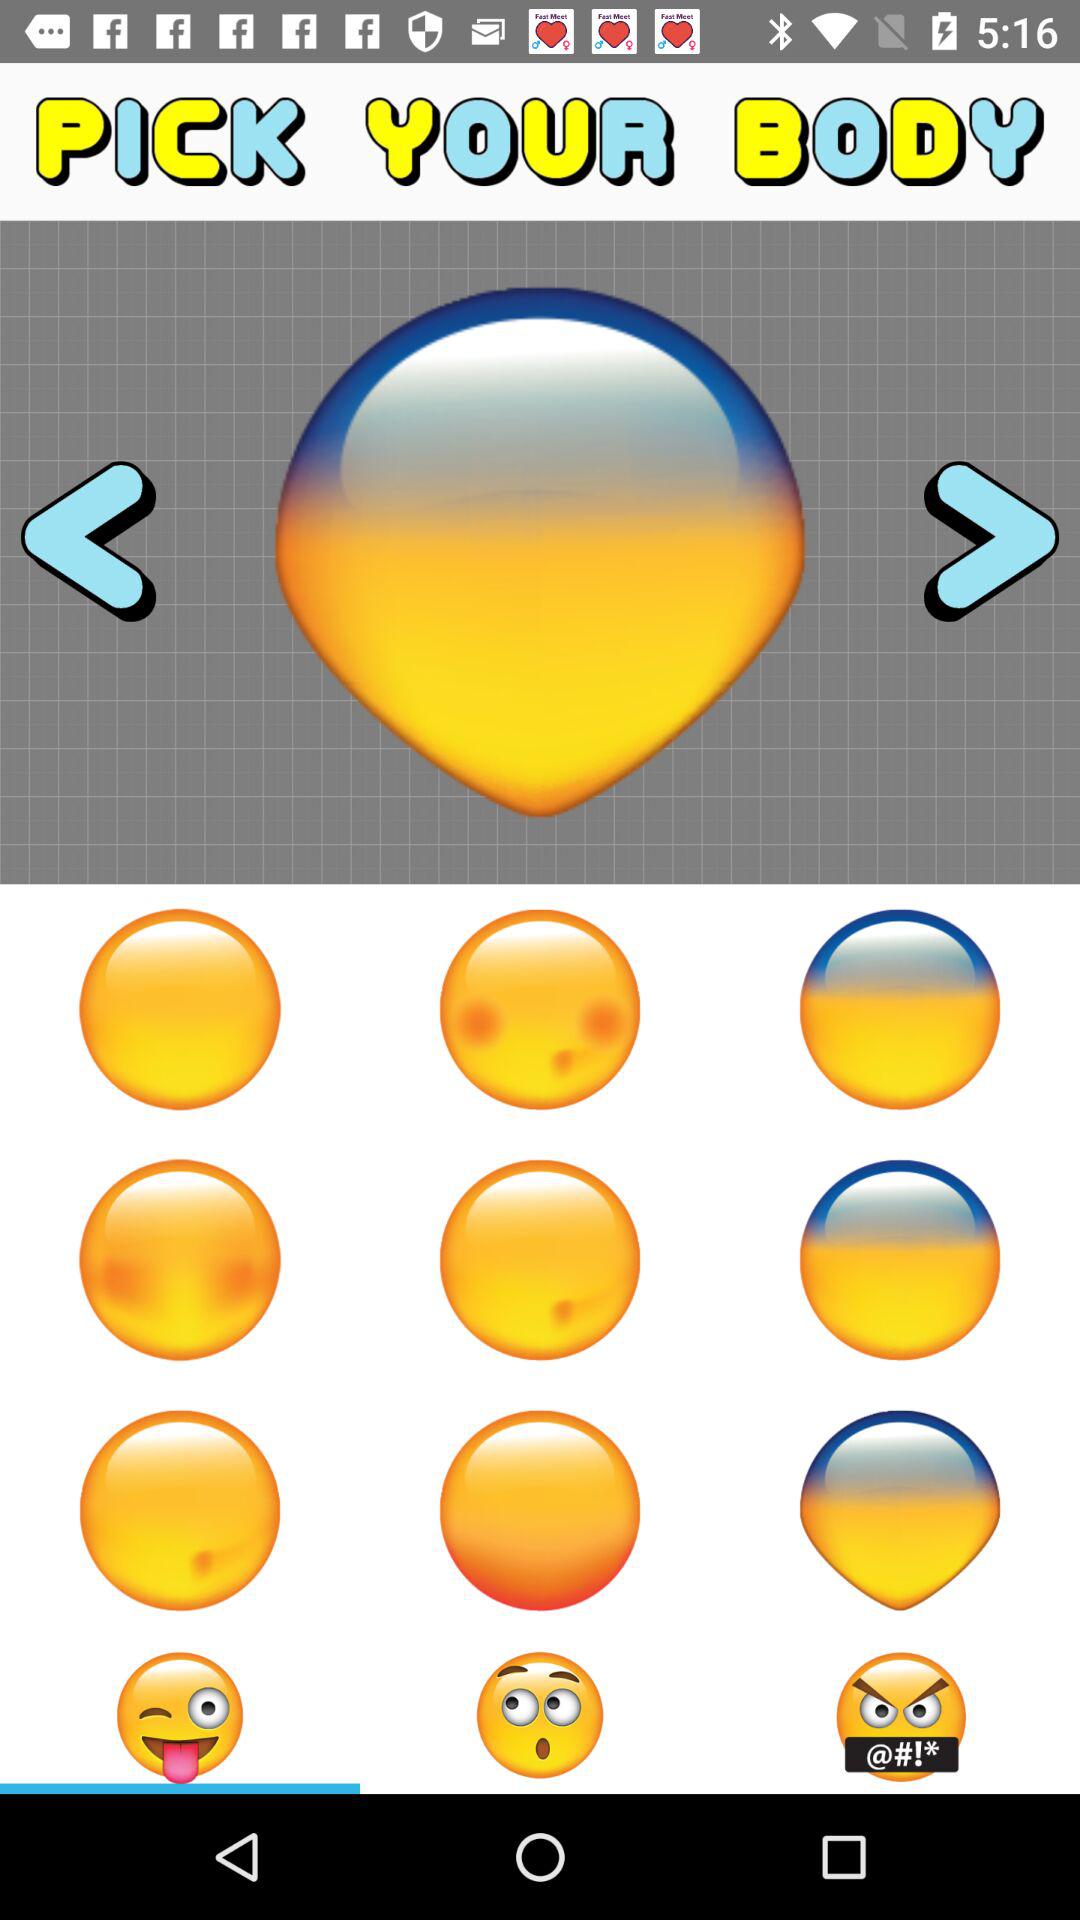 The width and height of the screenshot is (1080, 1920). What do you see at coordinates (900, 1510) in the screenshot?
I see `select emoji head shape` at bounding box center [900, 1510].